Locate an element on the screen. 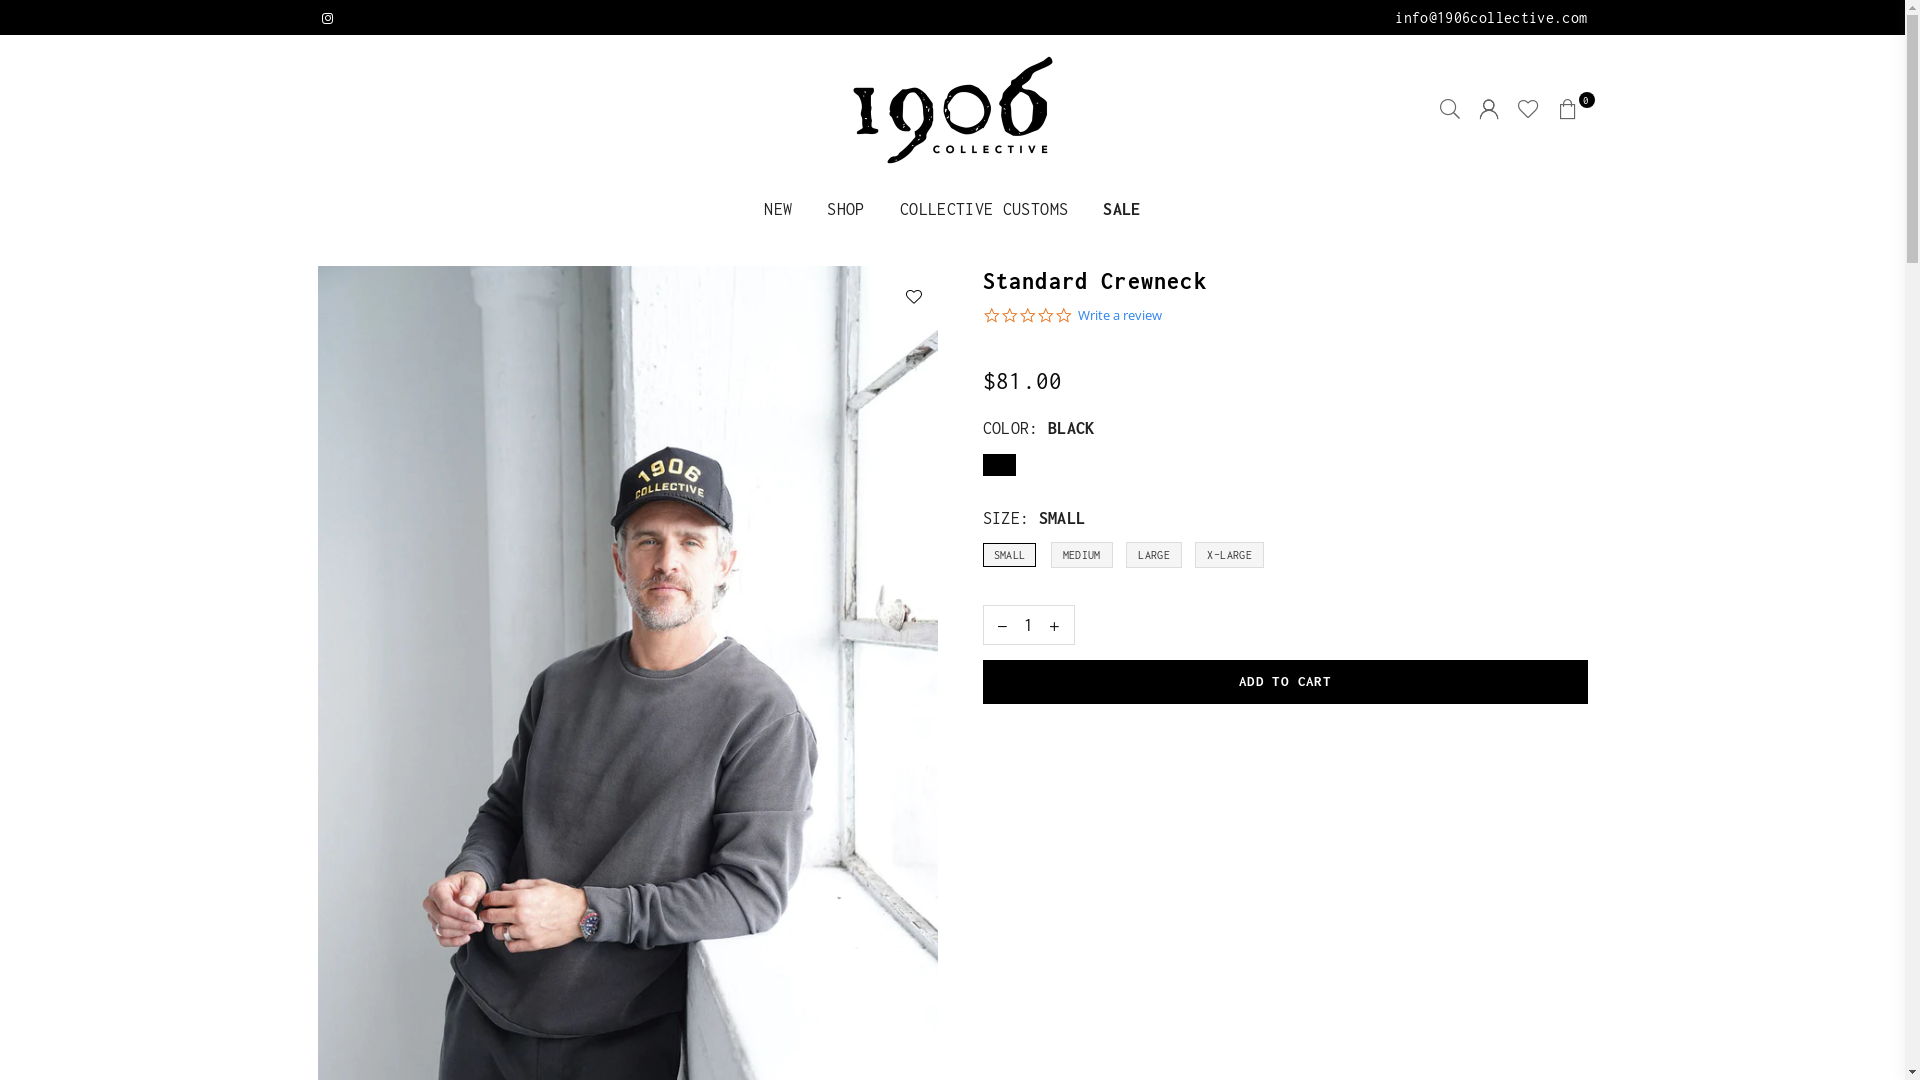  Logout is located at coordinates (1489, 110).